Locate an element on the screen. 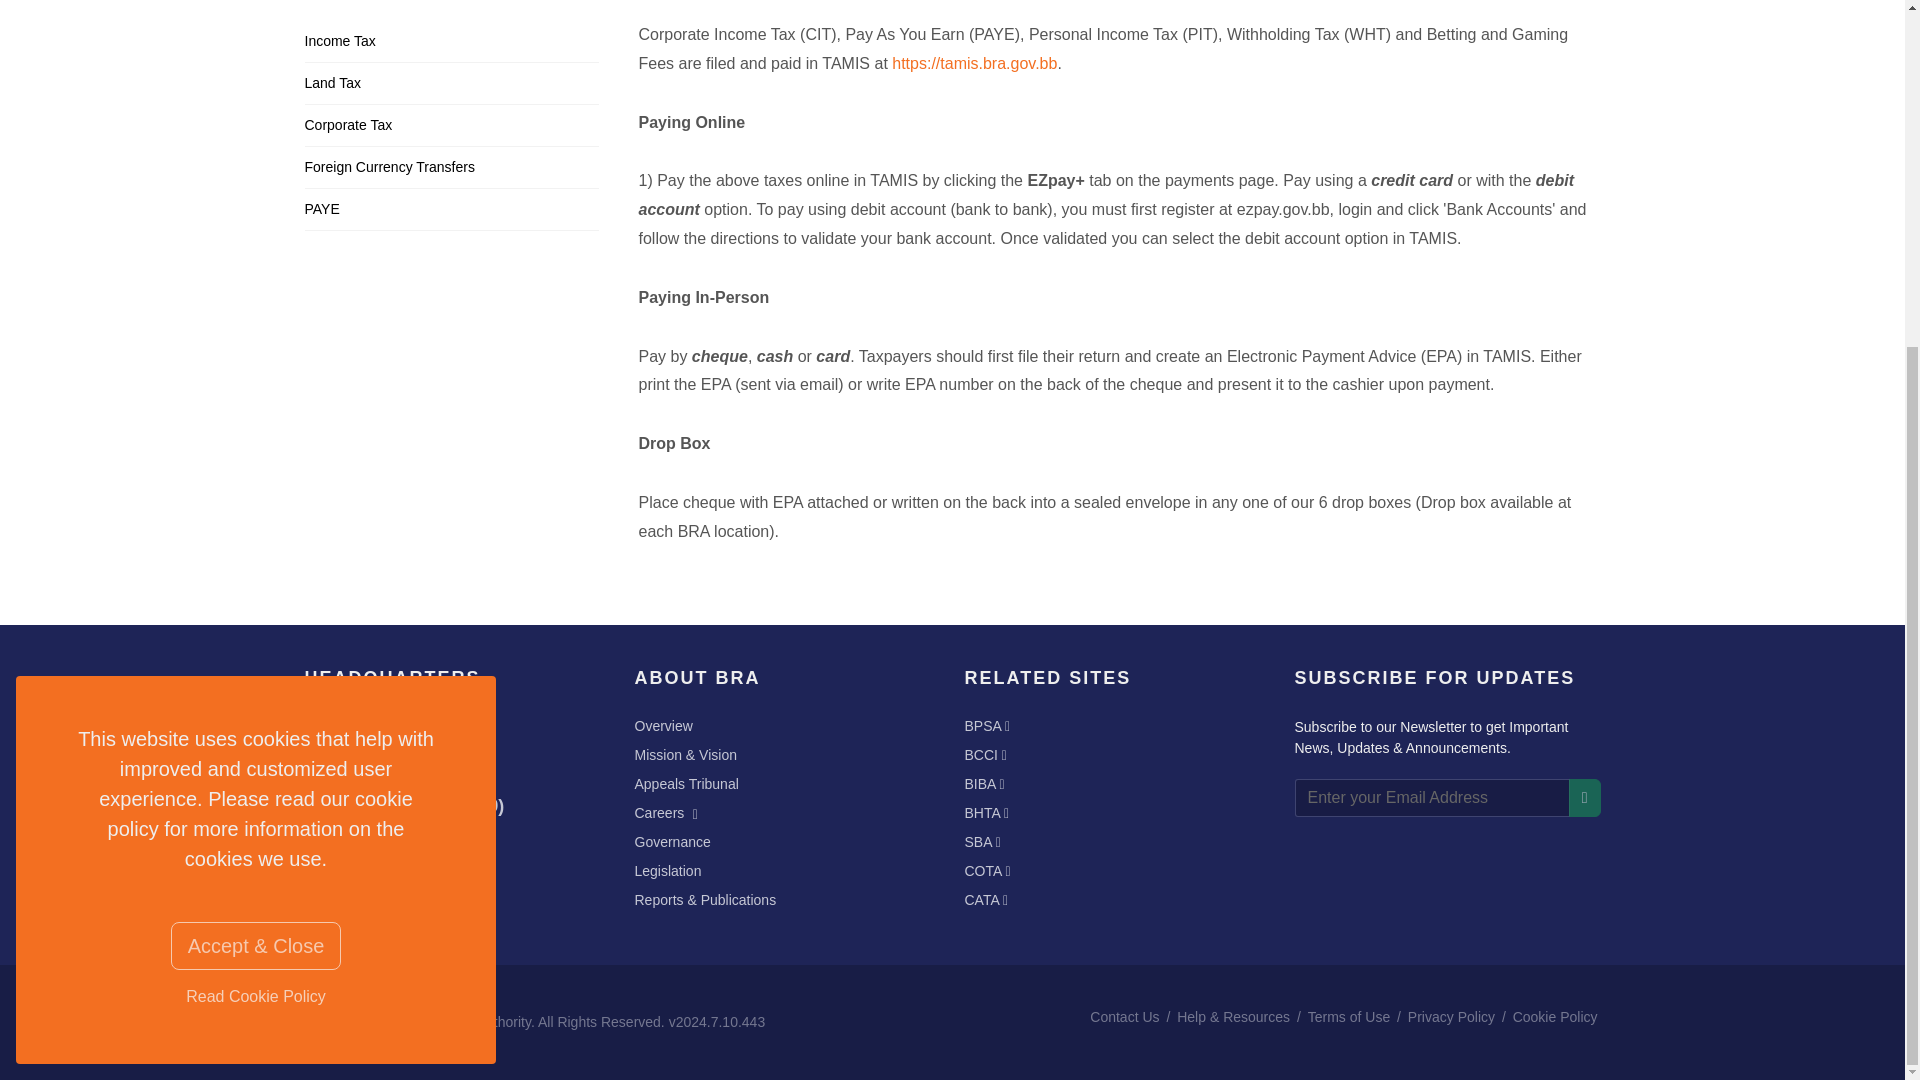  instagram is located at coordinates (394, 853).